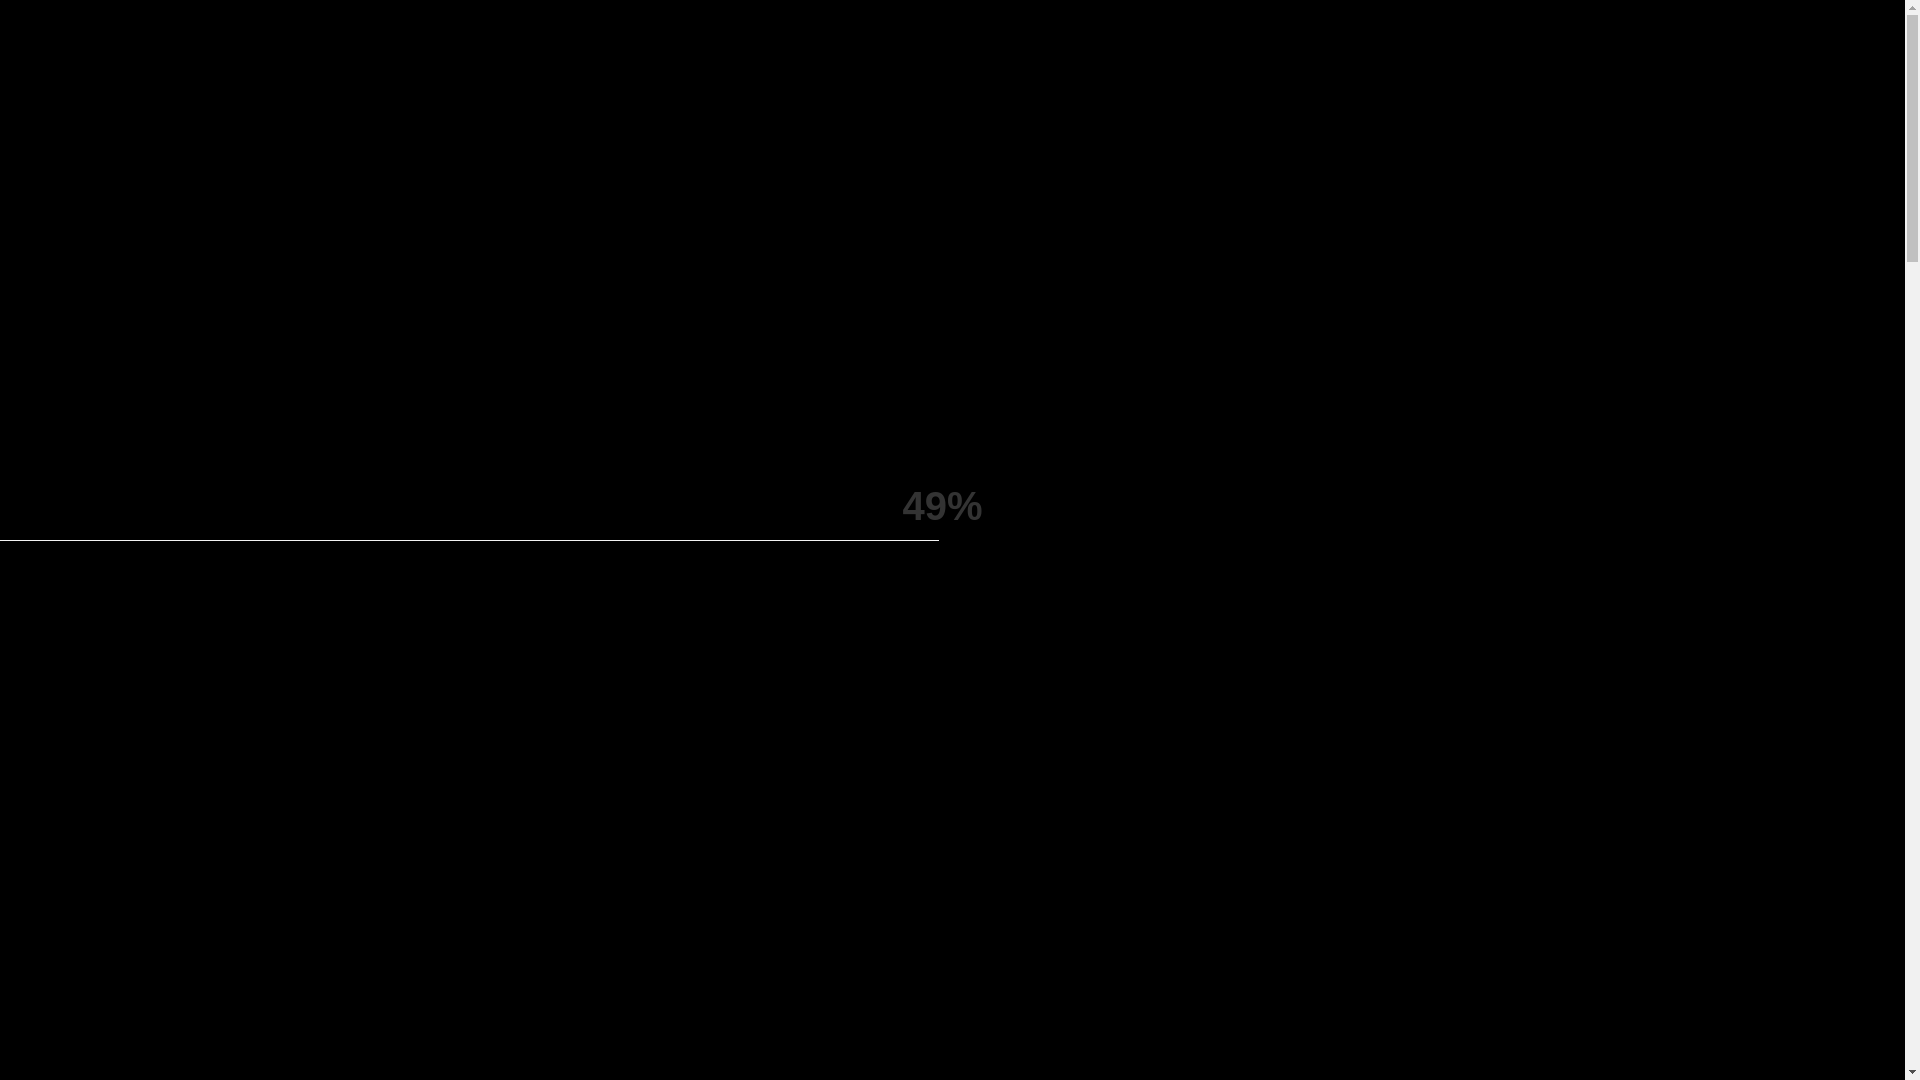 This screenshot has height=1080, width=1920. Describe the element at coordinates (811, 80) in the screenshot. I see `COMPANY PROFILE` at that location.